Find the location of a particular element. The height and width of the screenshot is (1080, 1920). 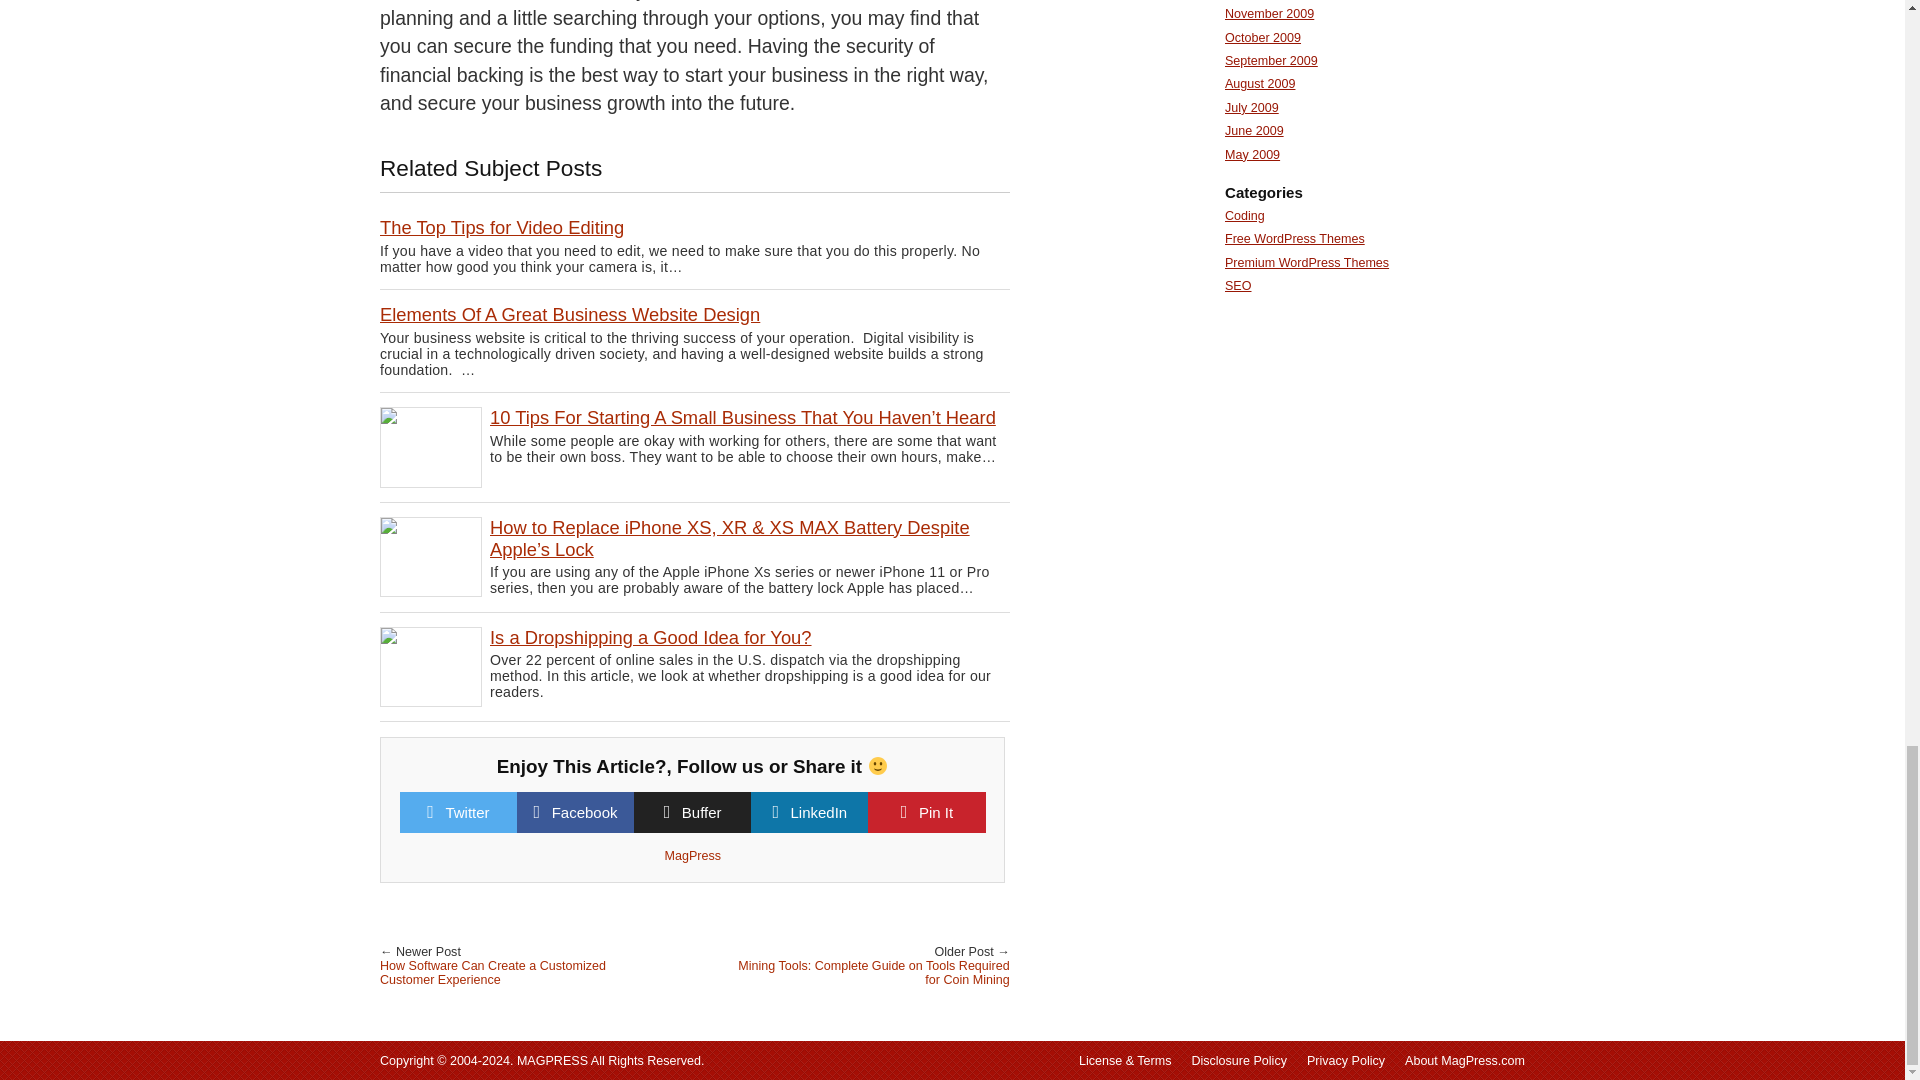

The Top Tips for Video Editing is located at coordinates (502, 227).